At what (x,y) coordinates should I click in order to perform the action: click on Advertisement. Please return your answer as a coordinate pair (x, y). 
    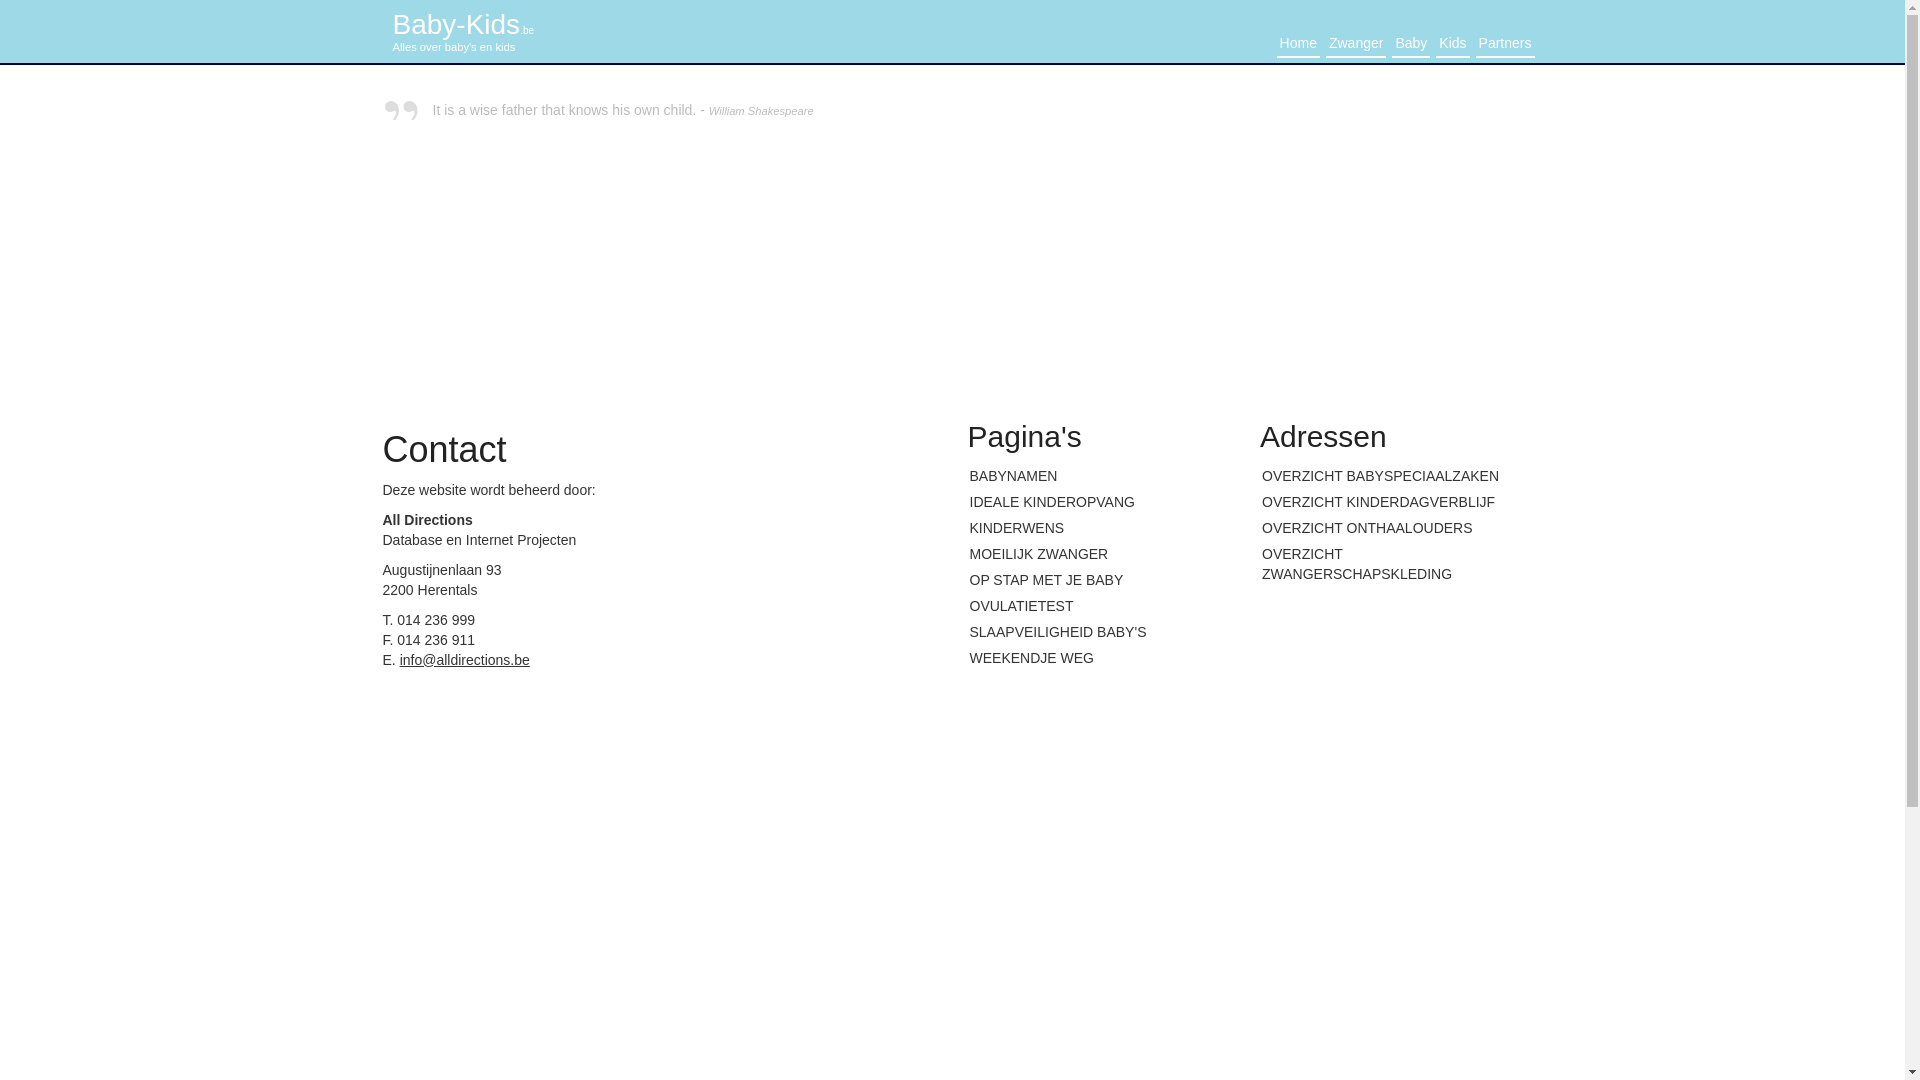
    Looking at the image, I should click on (1246, 240).